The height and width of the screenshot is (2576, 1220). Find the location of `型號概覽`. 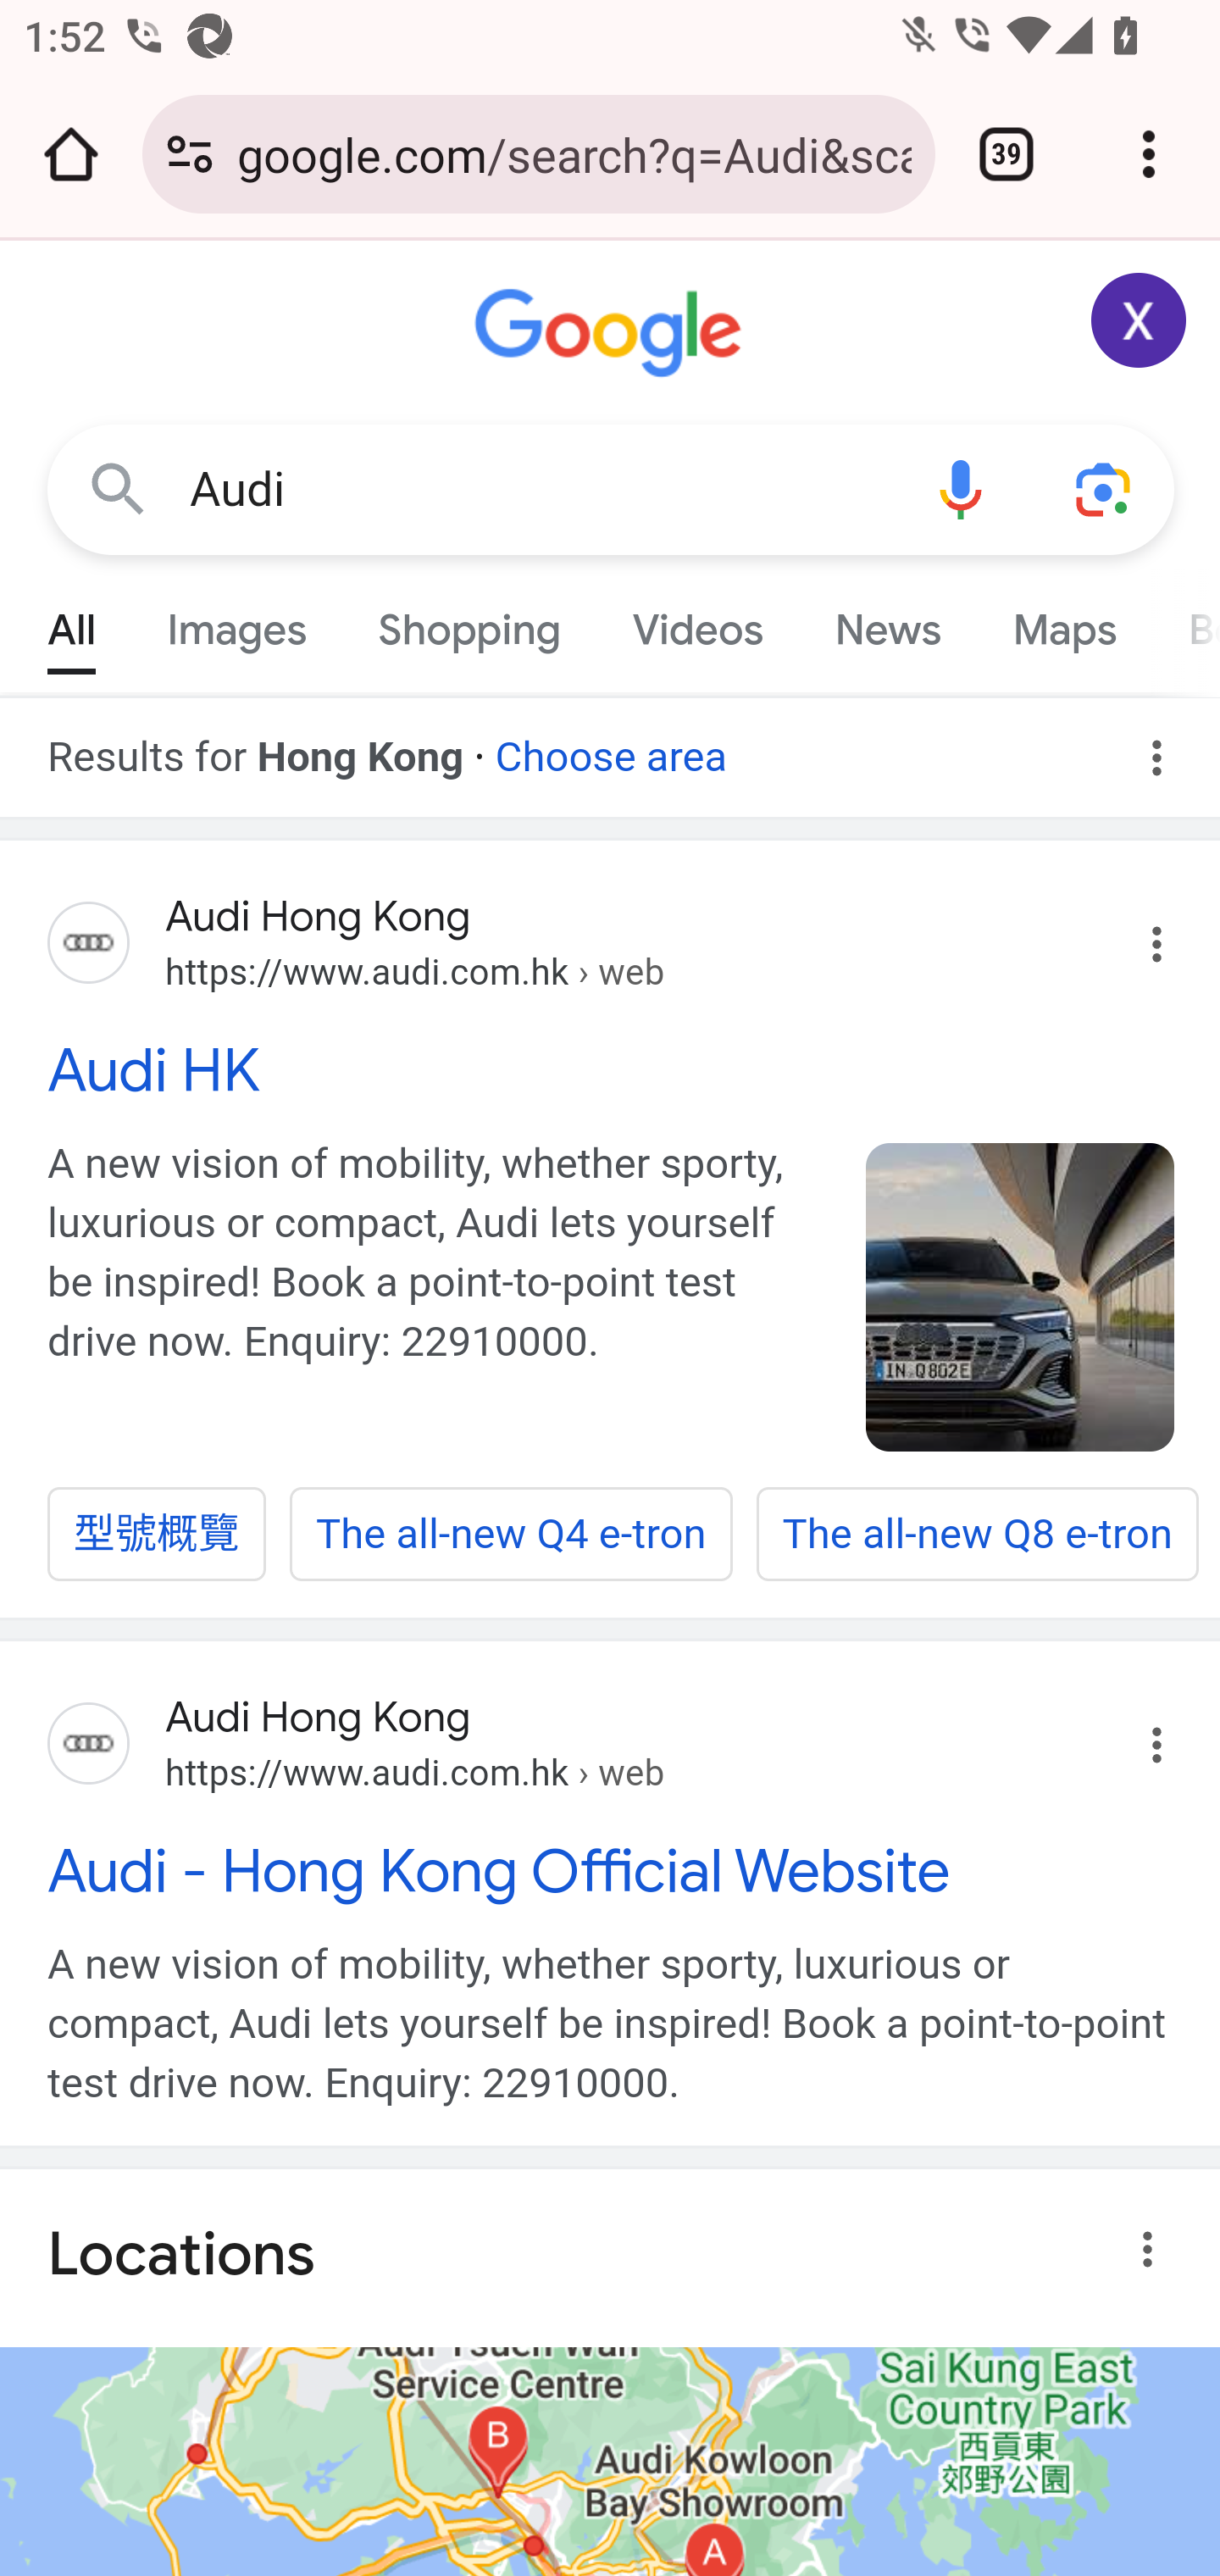

型號概覽 is located at coordinates (158, 1535).